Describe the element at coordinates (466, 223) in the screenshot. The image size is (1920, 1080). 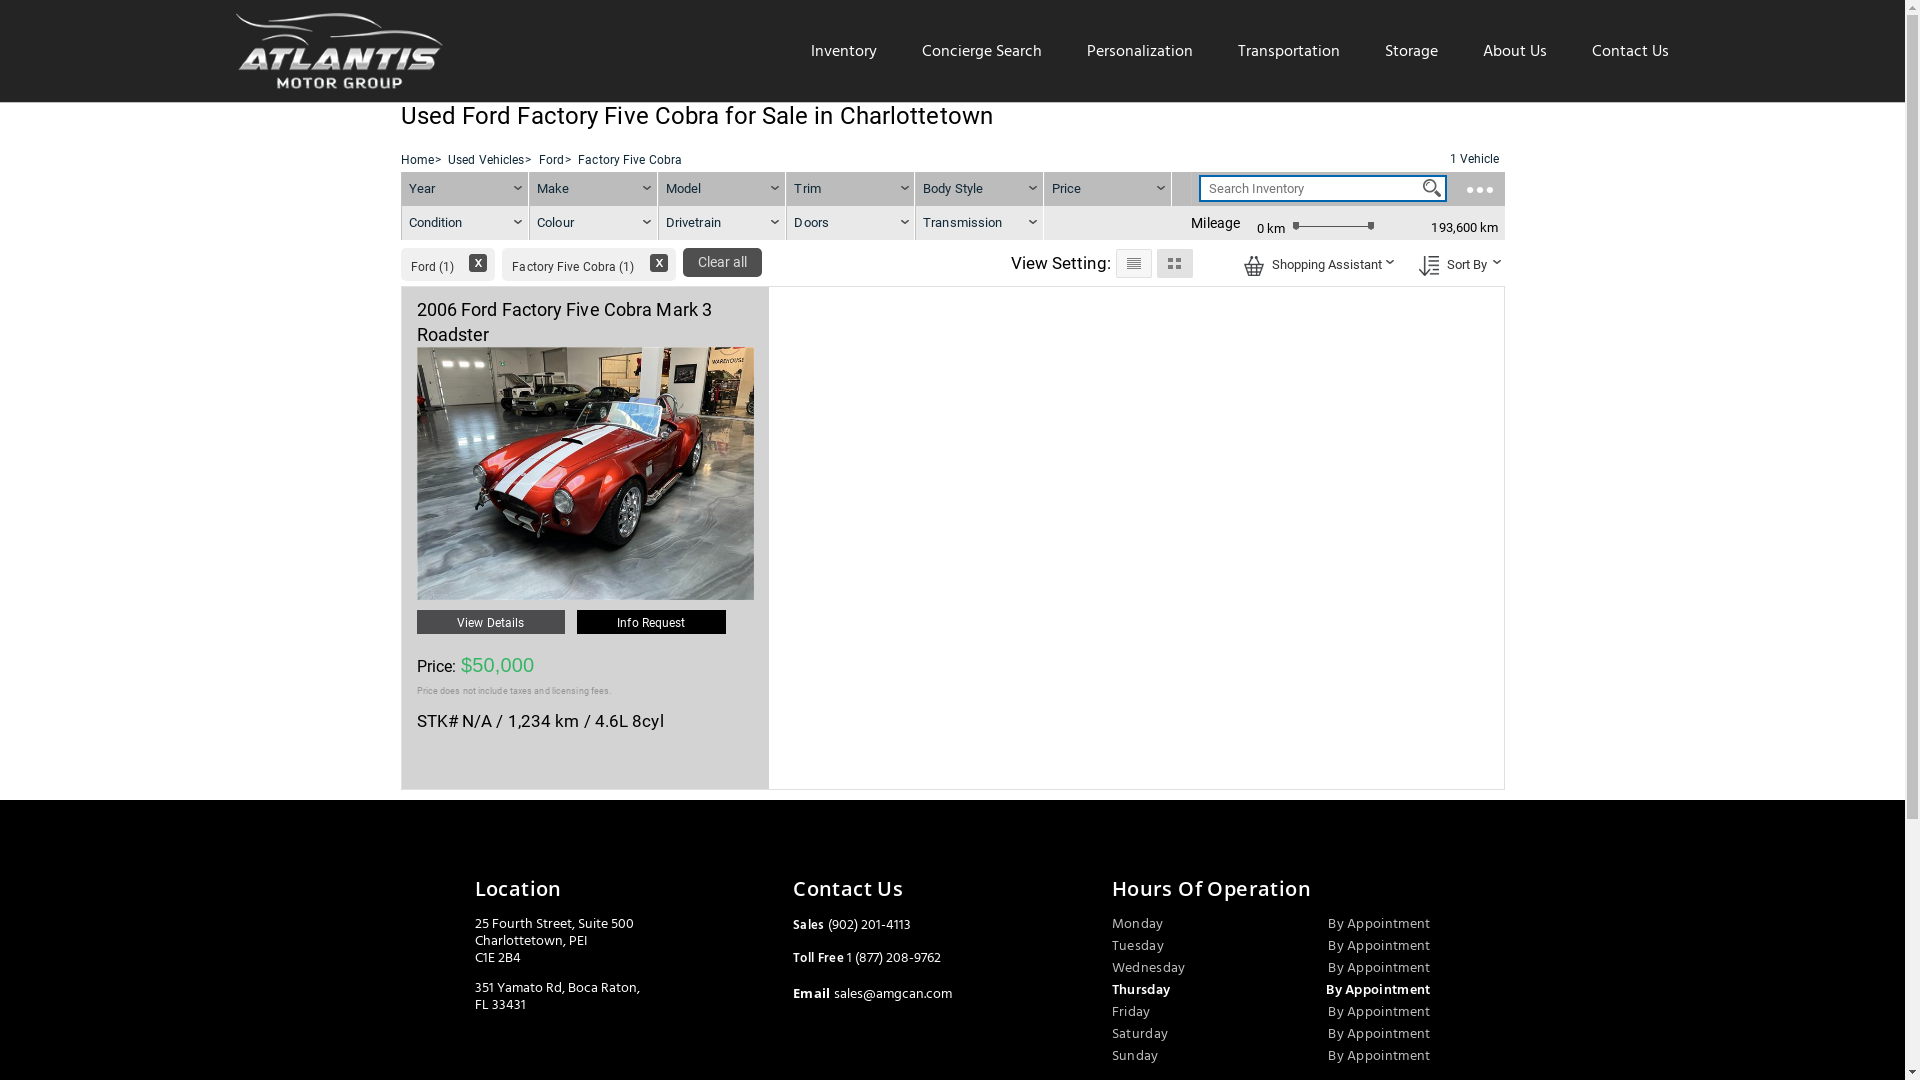
I see `Condition` at that location.